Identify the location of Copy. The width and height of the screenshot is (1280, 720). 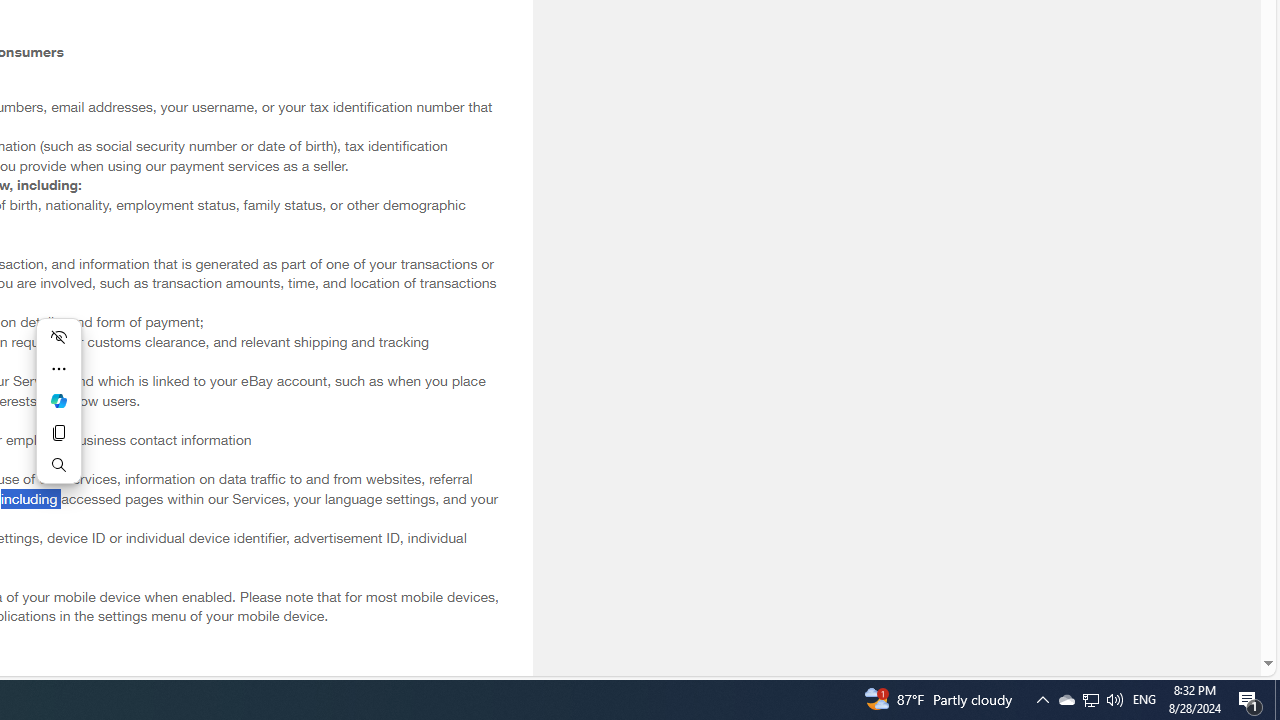
(58, 432).